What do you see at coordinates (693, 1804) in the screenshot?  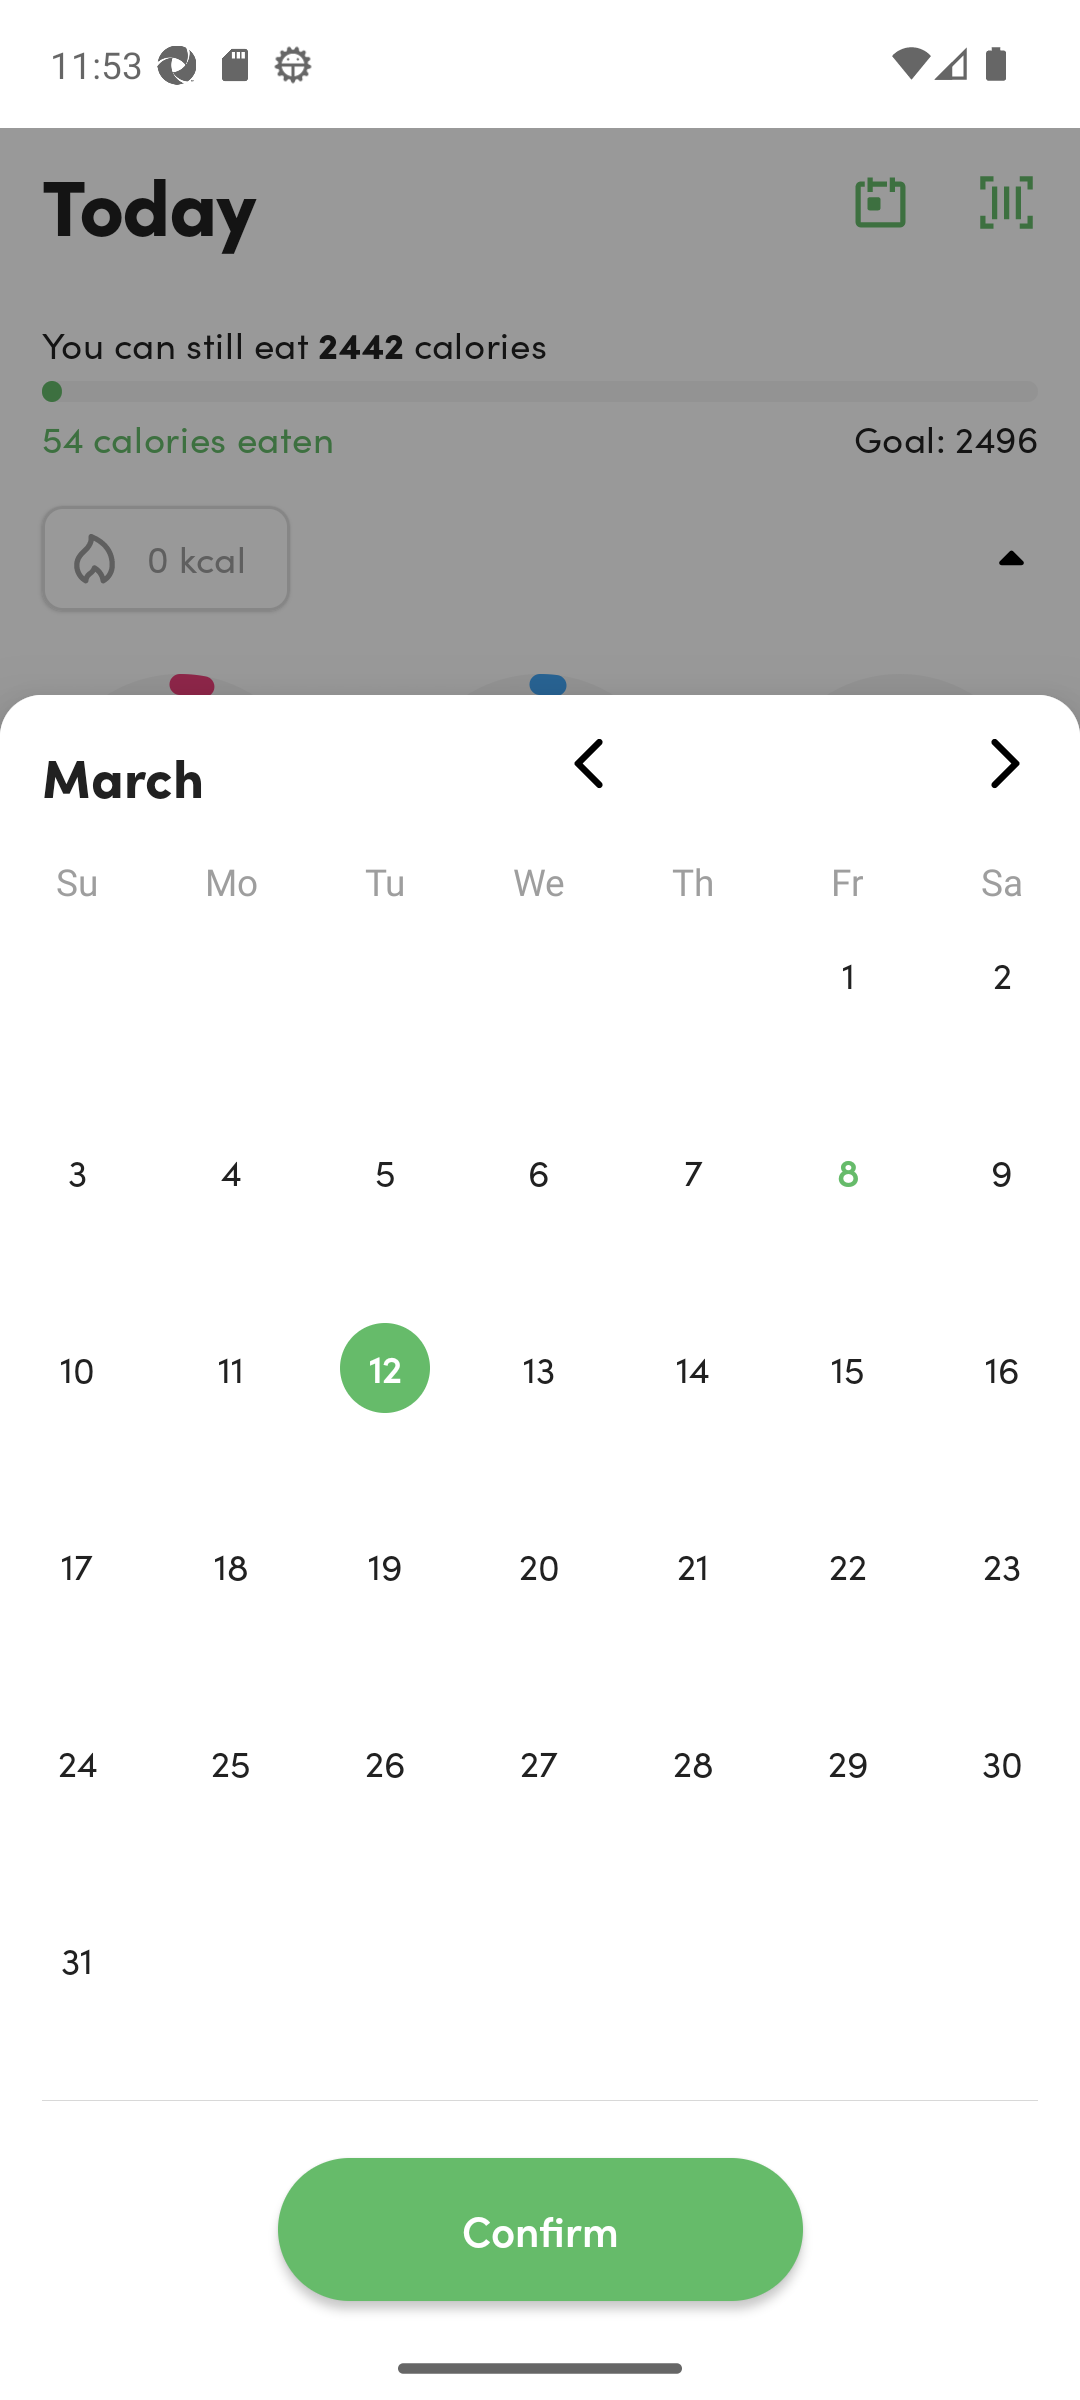 I see `28` at bounding box center [693, 1804].